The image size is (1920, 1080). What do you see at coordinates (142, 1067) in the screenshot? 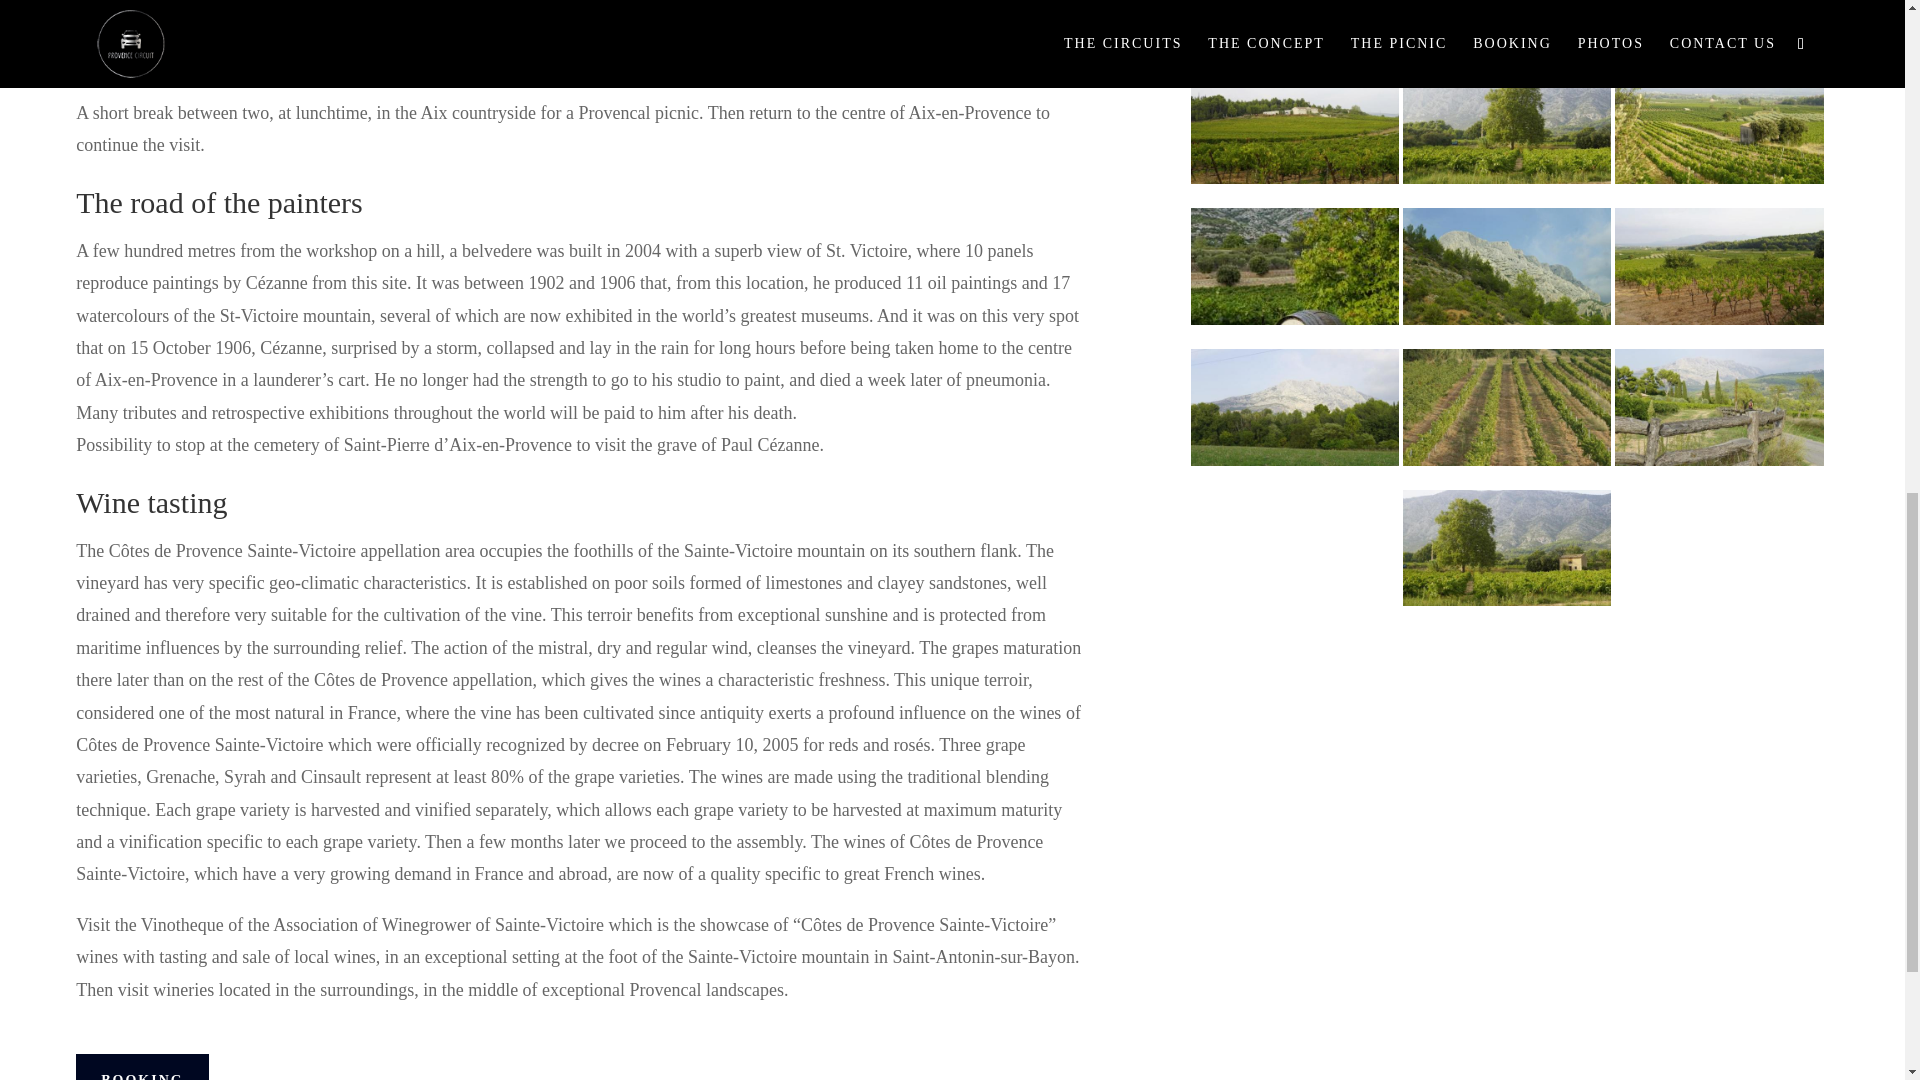
I see `BOOKING` at bounding box center [142, 1067].